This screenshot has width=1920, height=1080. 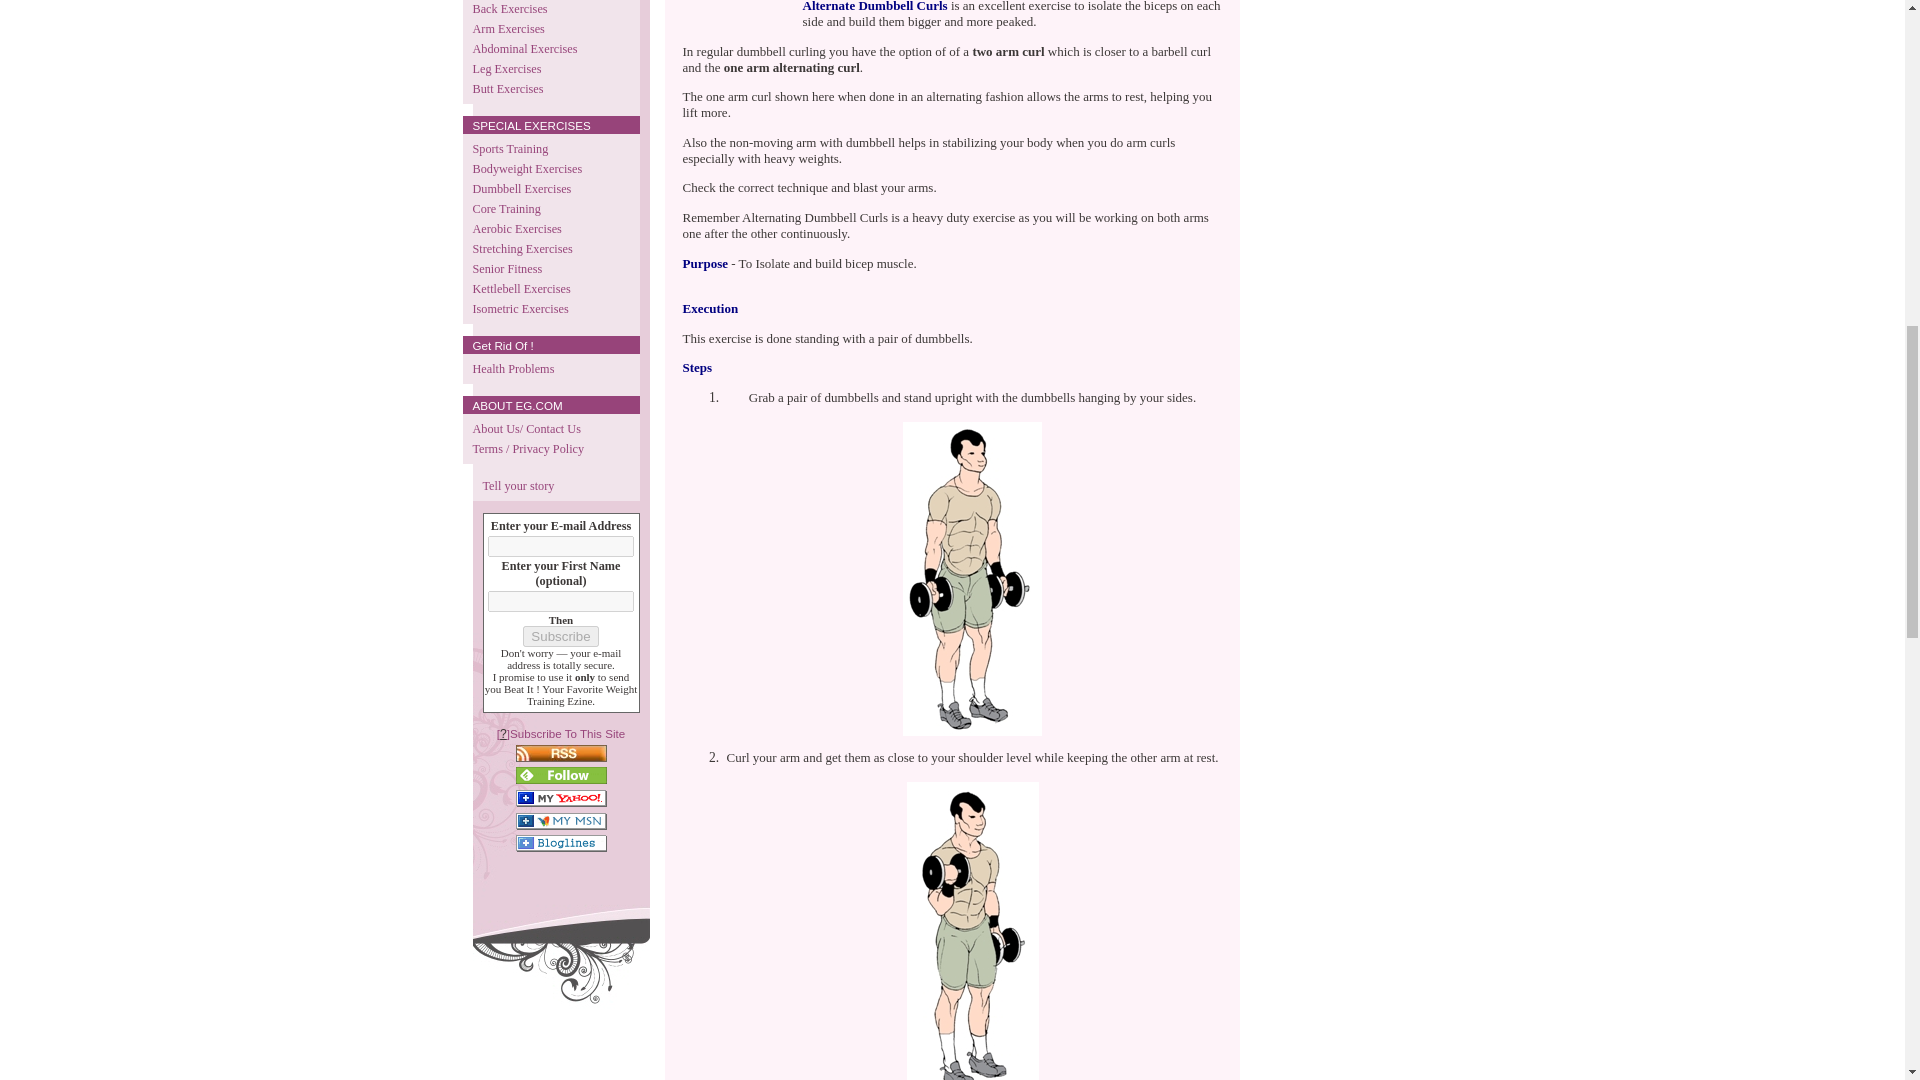 I want to click on Sports Training, so click(x=550, y=148).